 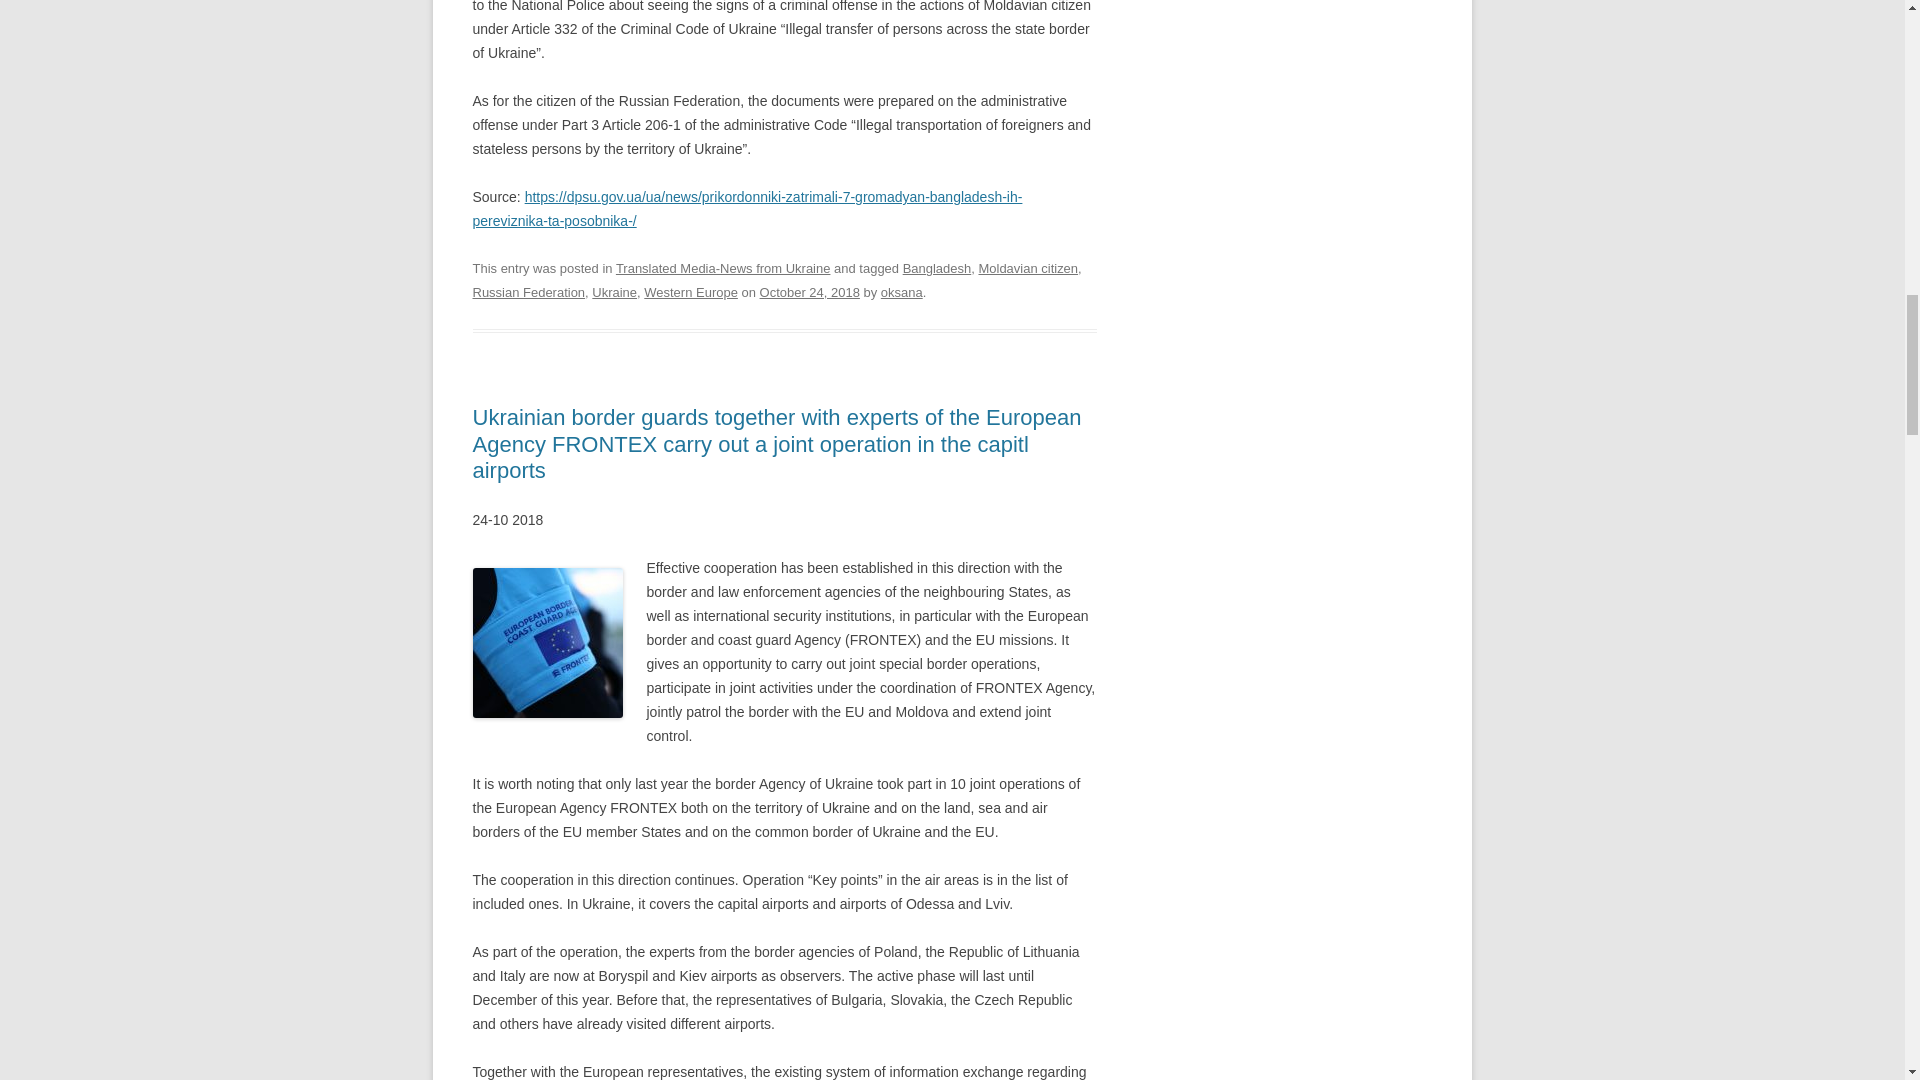 What do you see at coordinates (936, 268) in the screenshot?
I see `Bangladesh` at bounding box center [936, 268].